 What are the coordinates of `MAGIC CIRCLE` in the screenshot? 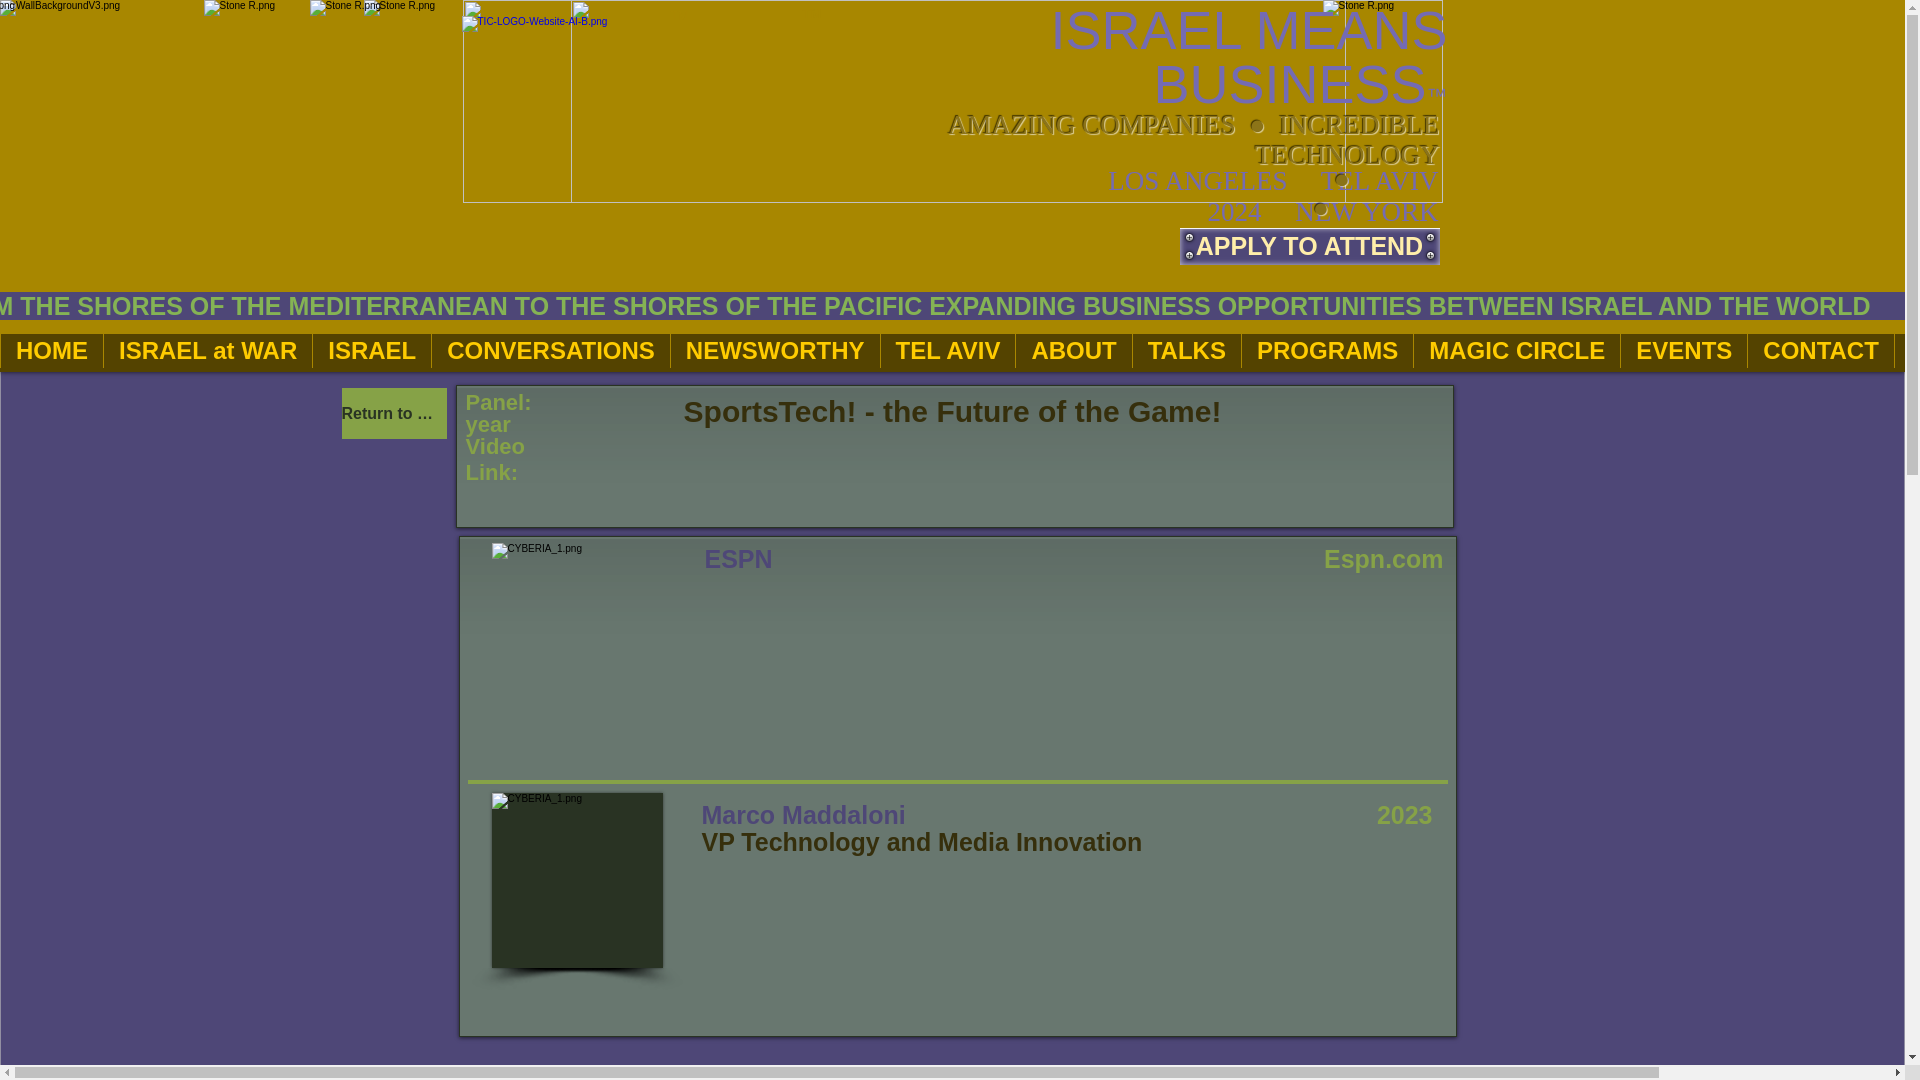 It's located at (1516, 352).